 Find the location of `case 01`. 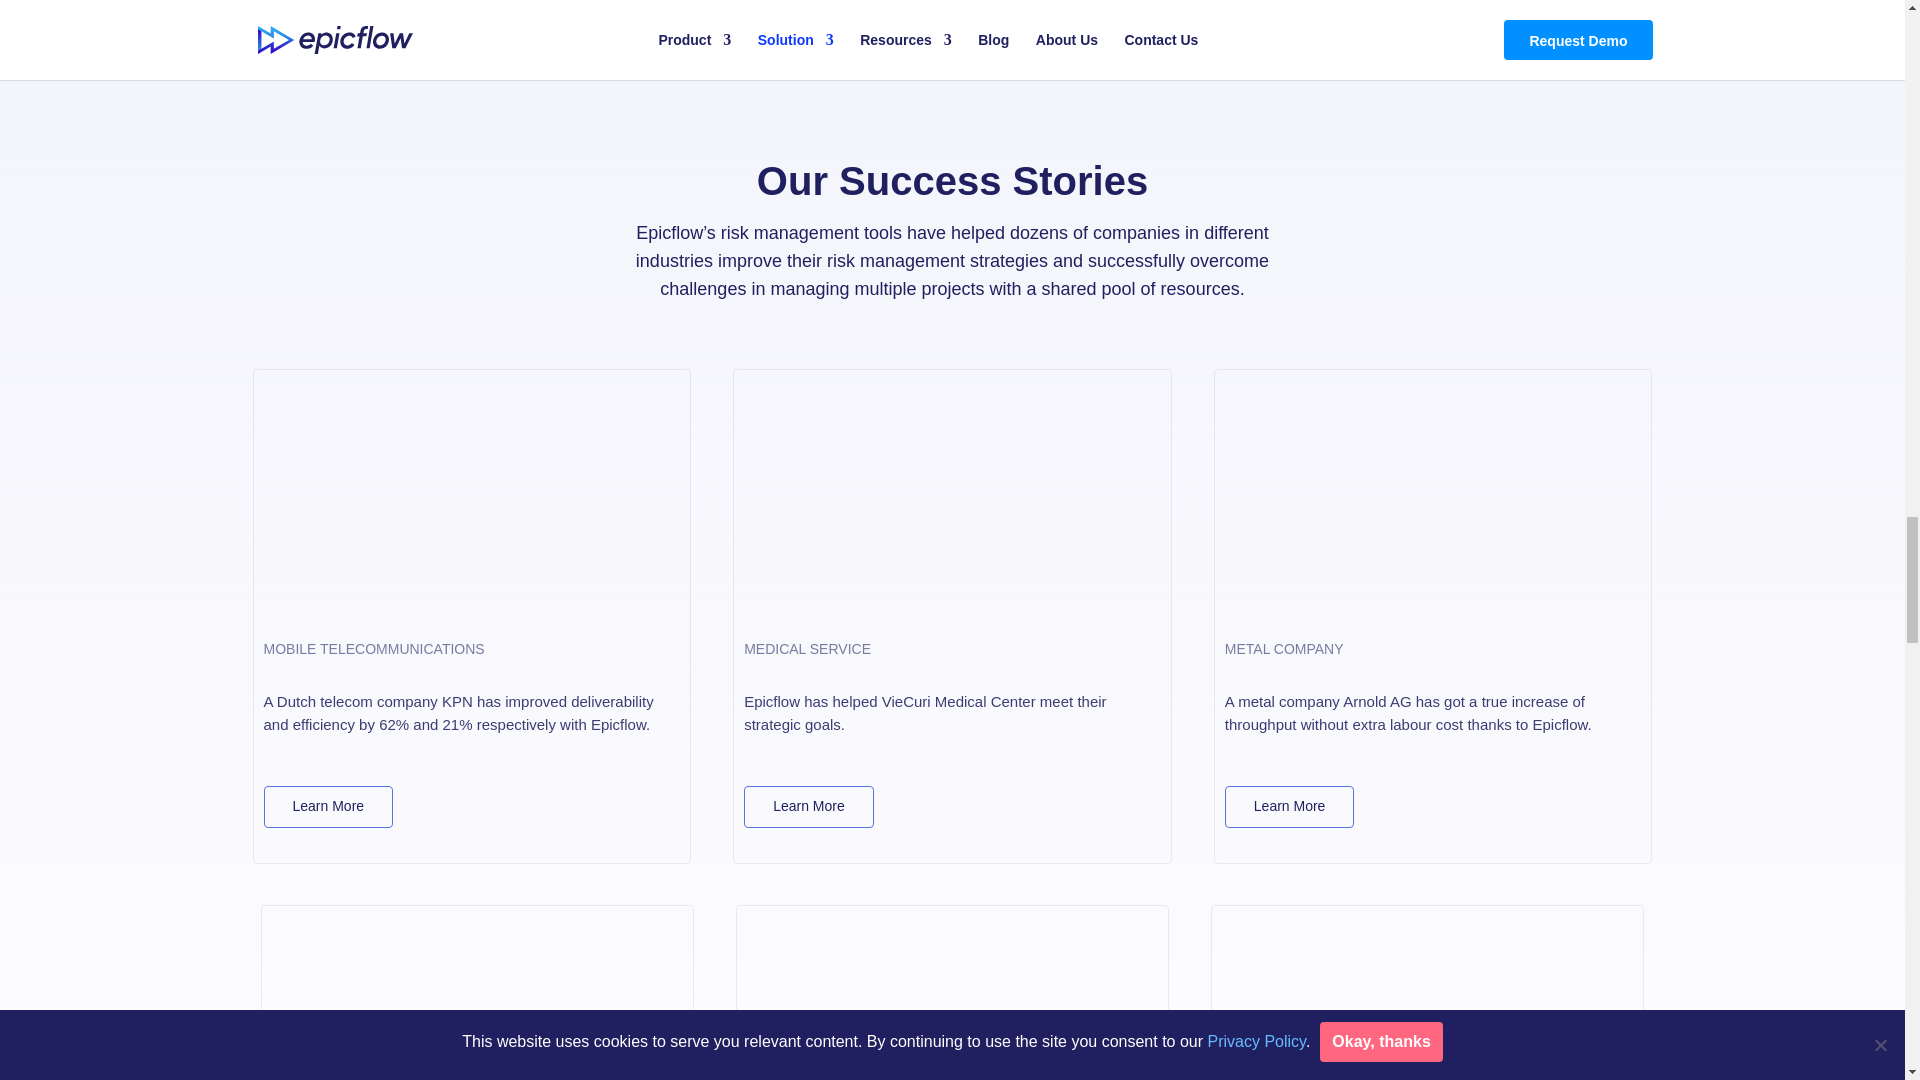

case 01 is located at coordinates (472, 498).